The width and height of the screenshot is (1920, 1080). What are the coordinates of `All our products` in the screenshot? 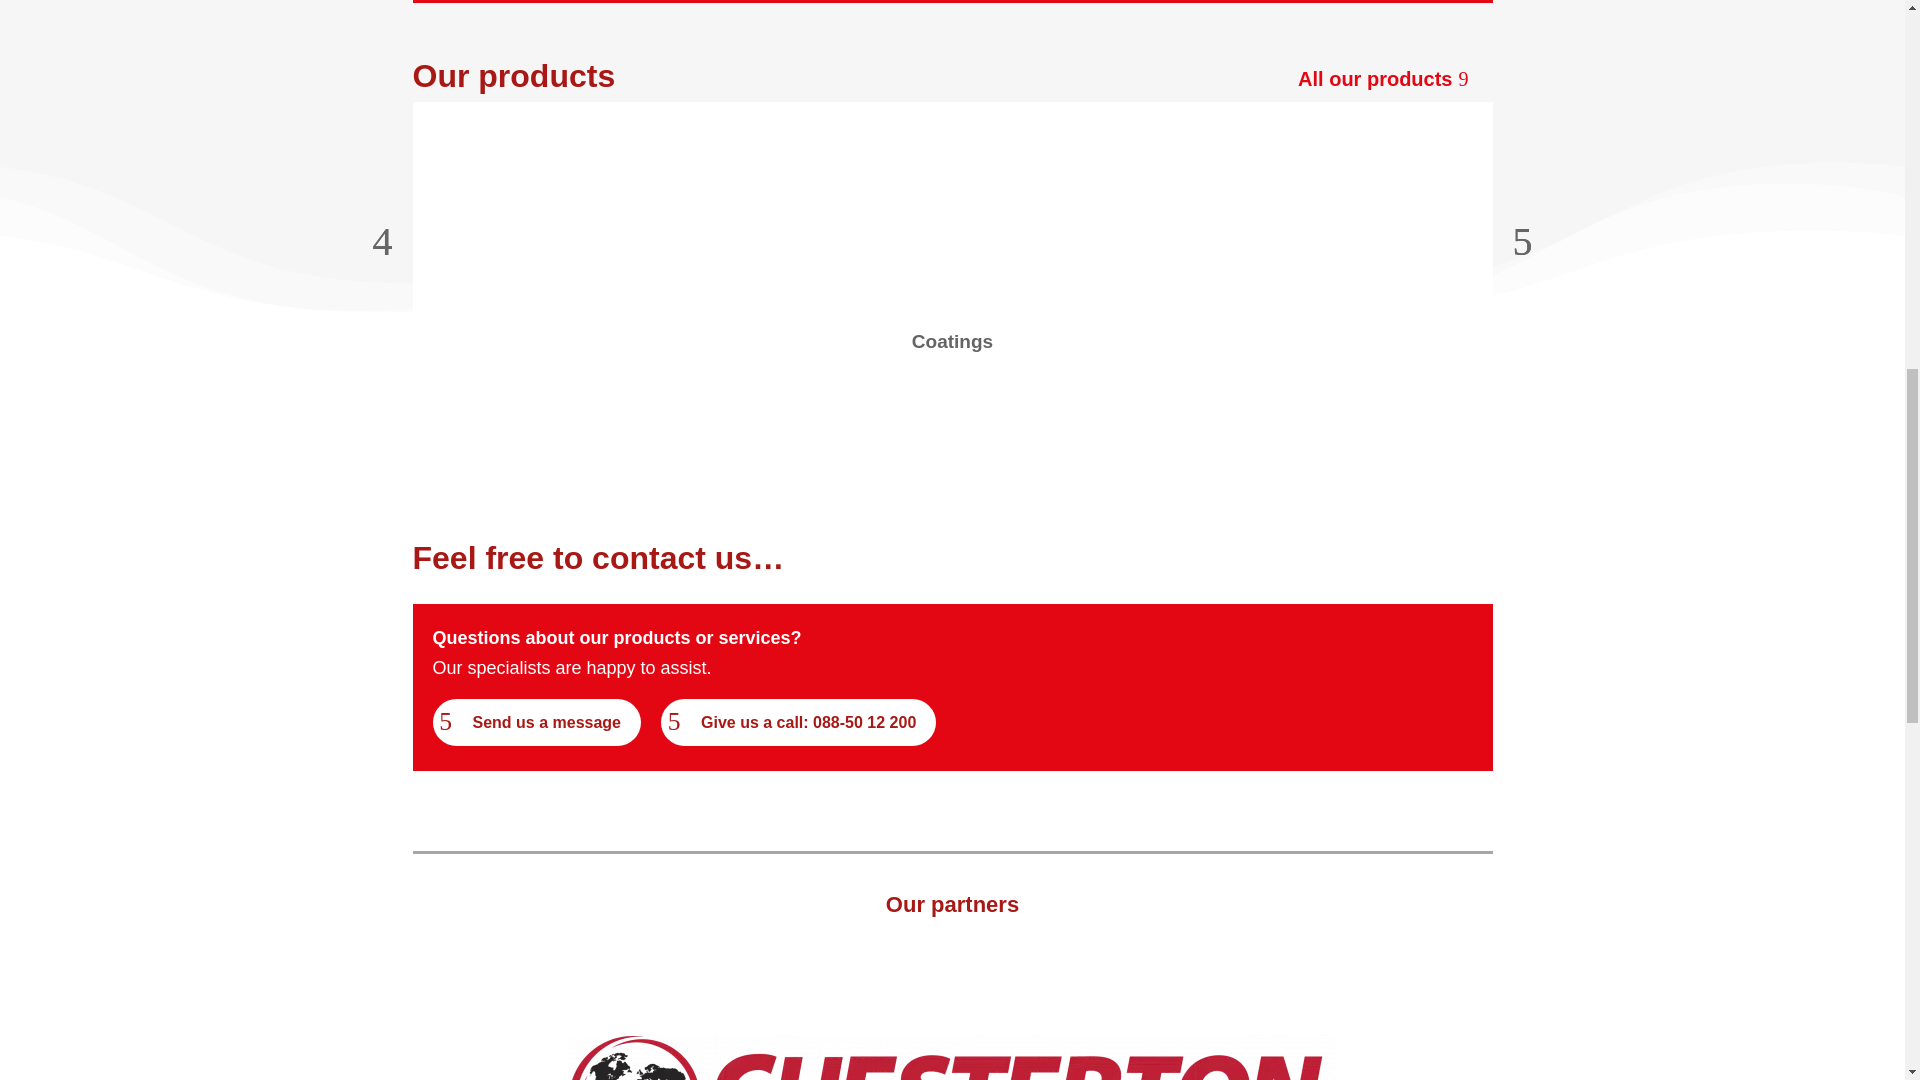 It's located at (1388, 78).